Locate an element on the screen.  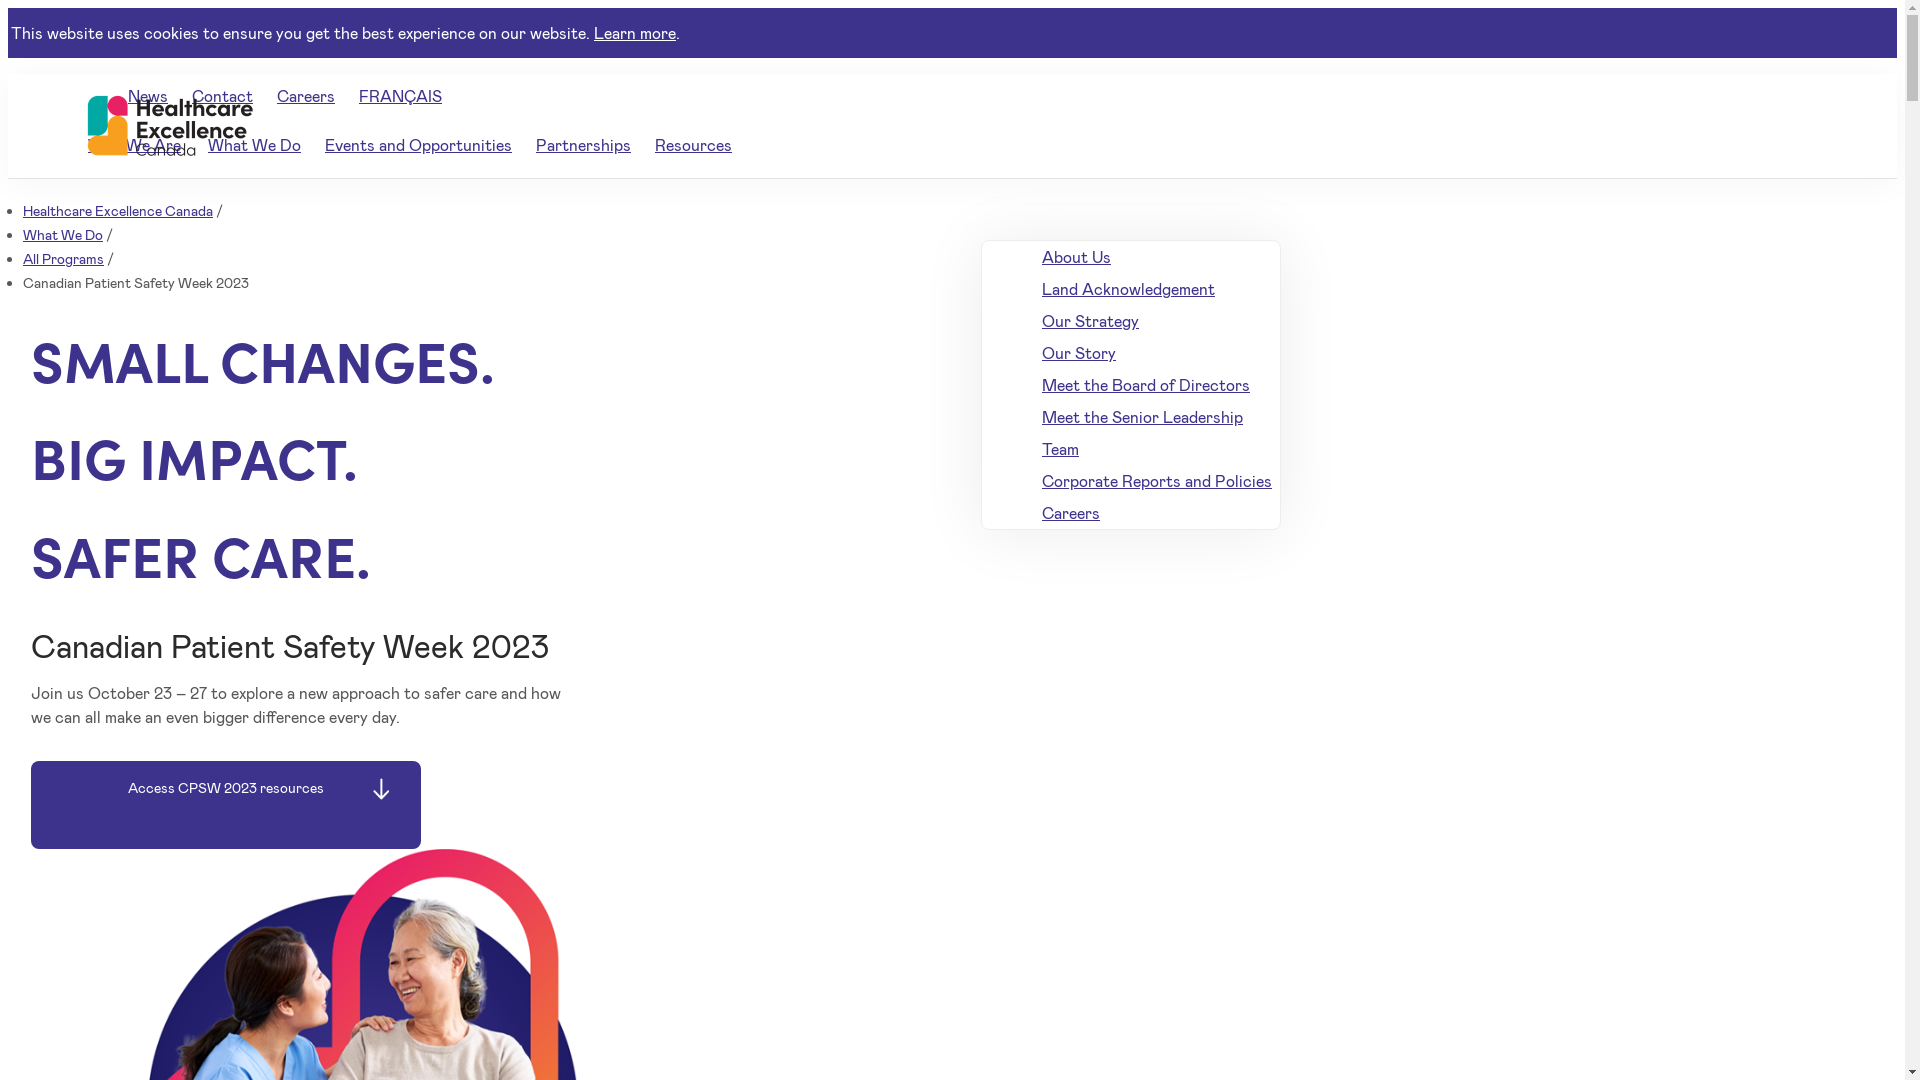
Meet the Board of Directors is located at coordinates (1158, 385).